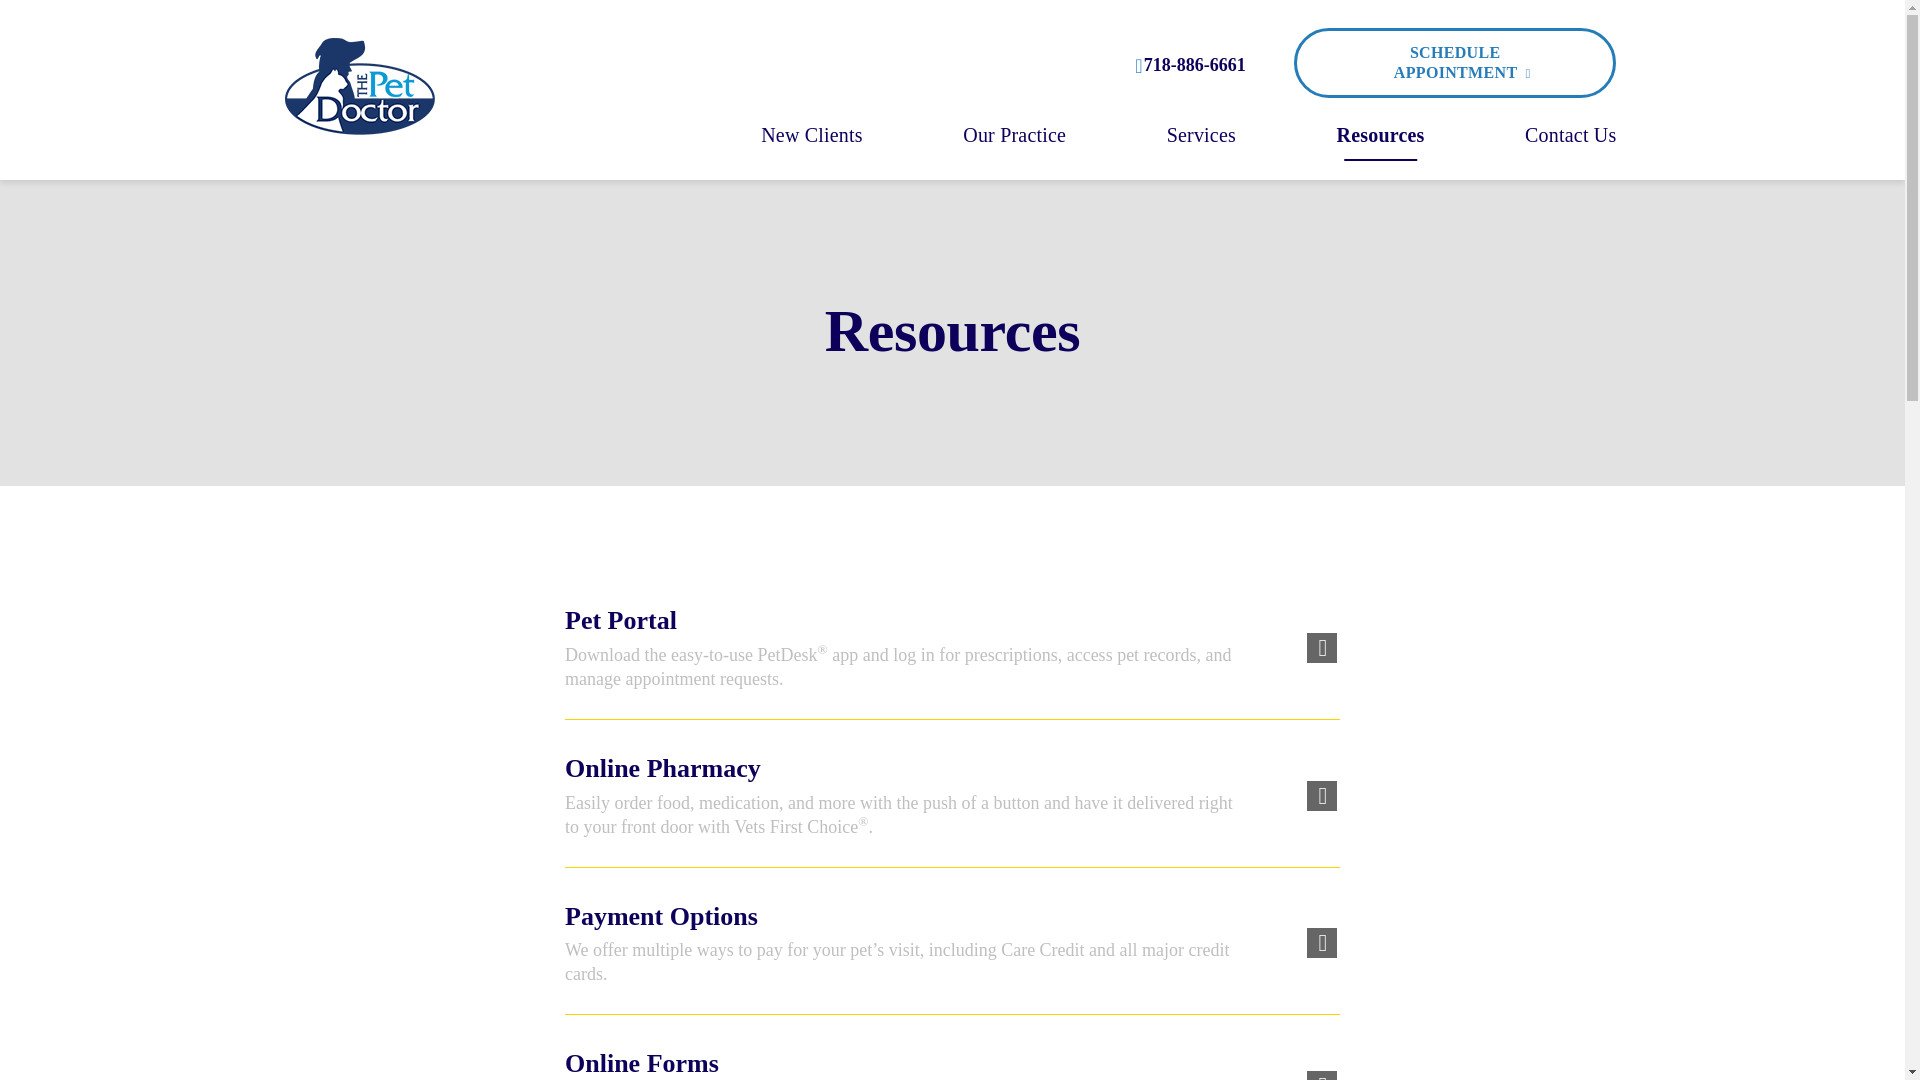 This screenshot has height=1080, width=1920. What do you see at coordinates (1190, 63) in the screenshot?
I see `718-886-6661` at bounding box center [1190, 63].